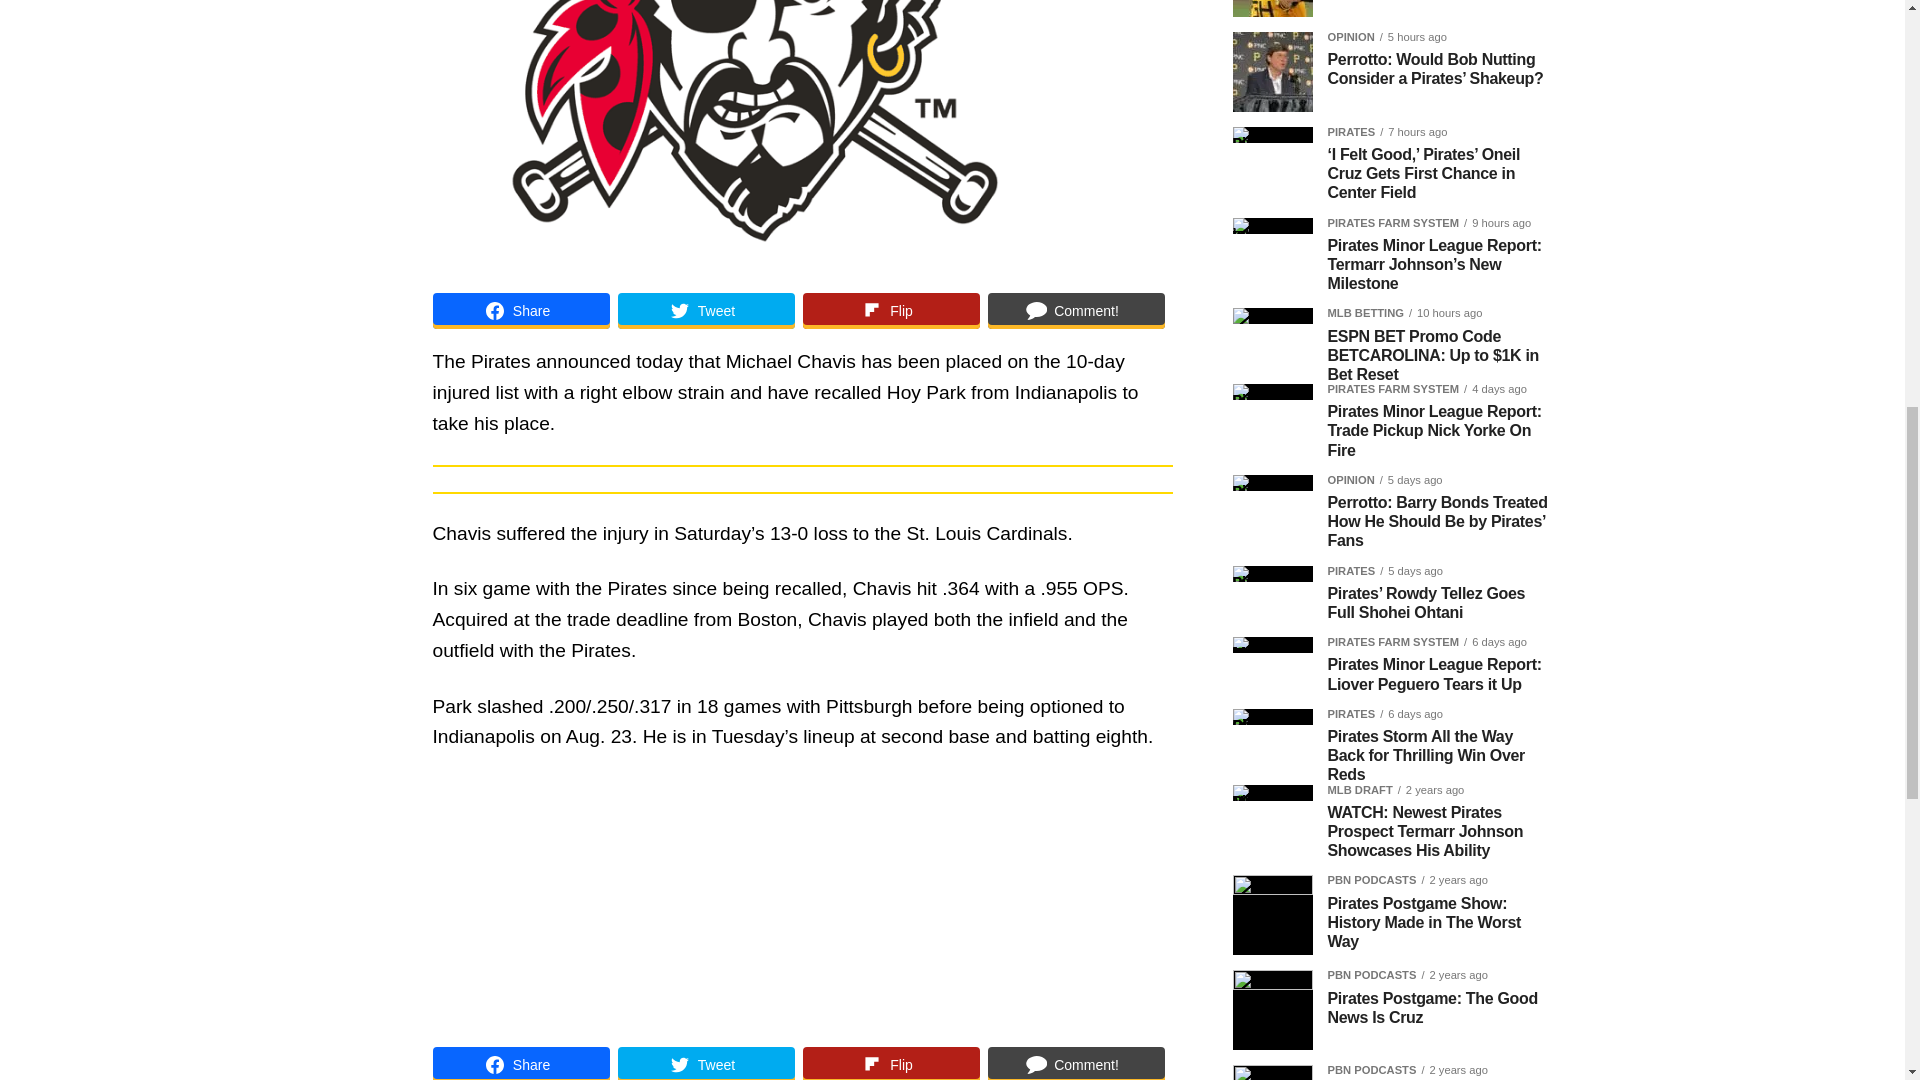 This screenshot has width=1920, height=1080. Describe the element at coordinates (890, 310) in the screenshot. I see `Share on Flip` at that location.